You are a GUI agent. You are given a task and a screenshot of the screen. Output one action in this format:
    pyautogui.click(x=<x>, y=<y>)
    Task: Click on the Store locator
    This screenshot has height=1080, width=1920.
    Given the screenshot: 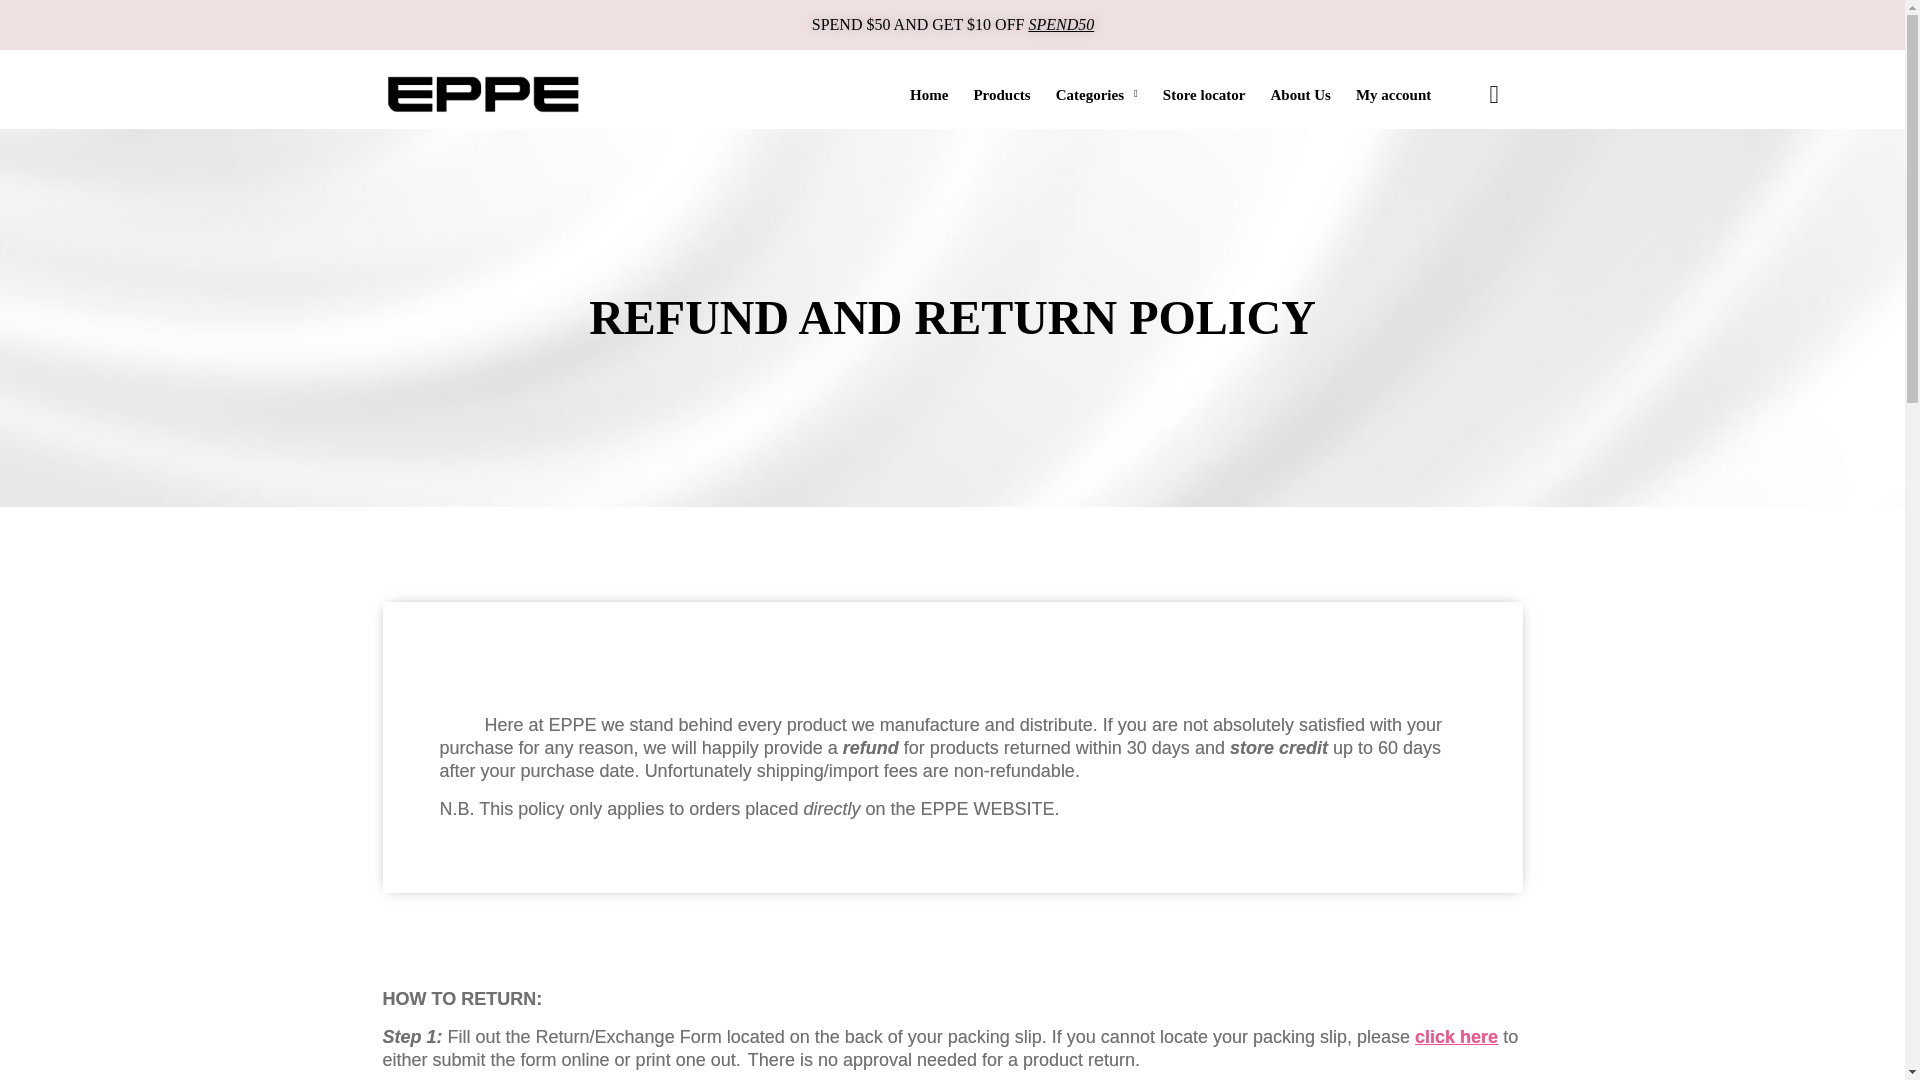 What is the action you would take?
    pyautogui.click(x=1204, y=94)
    